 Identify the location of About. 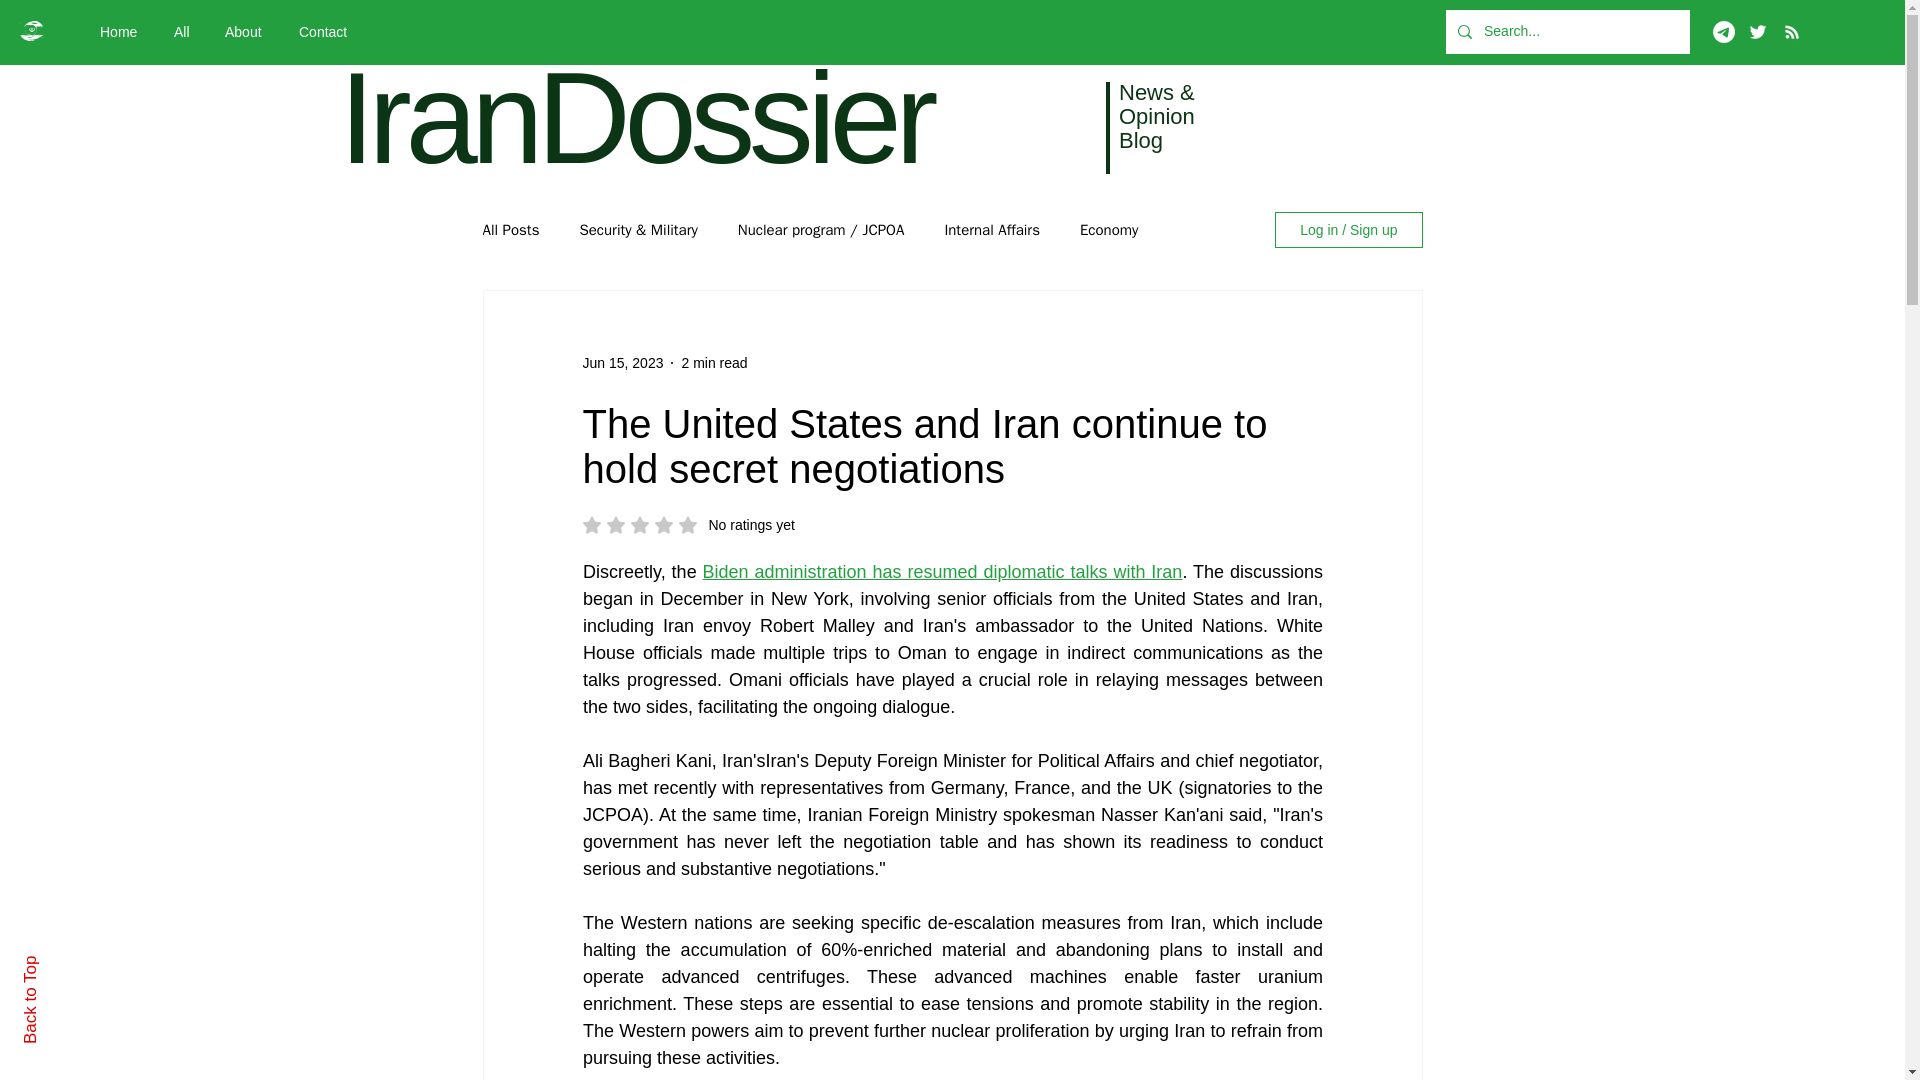
(688, 524).